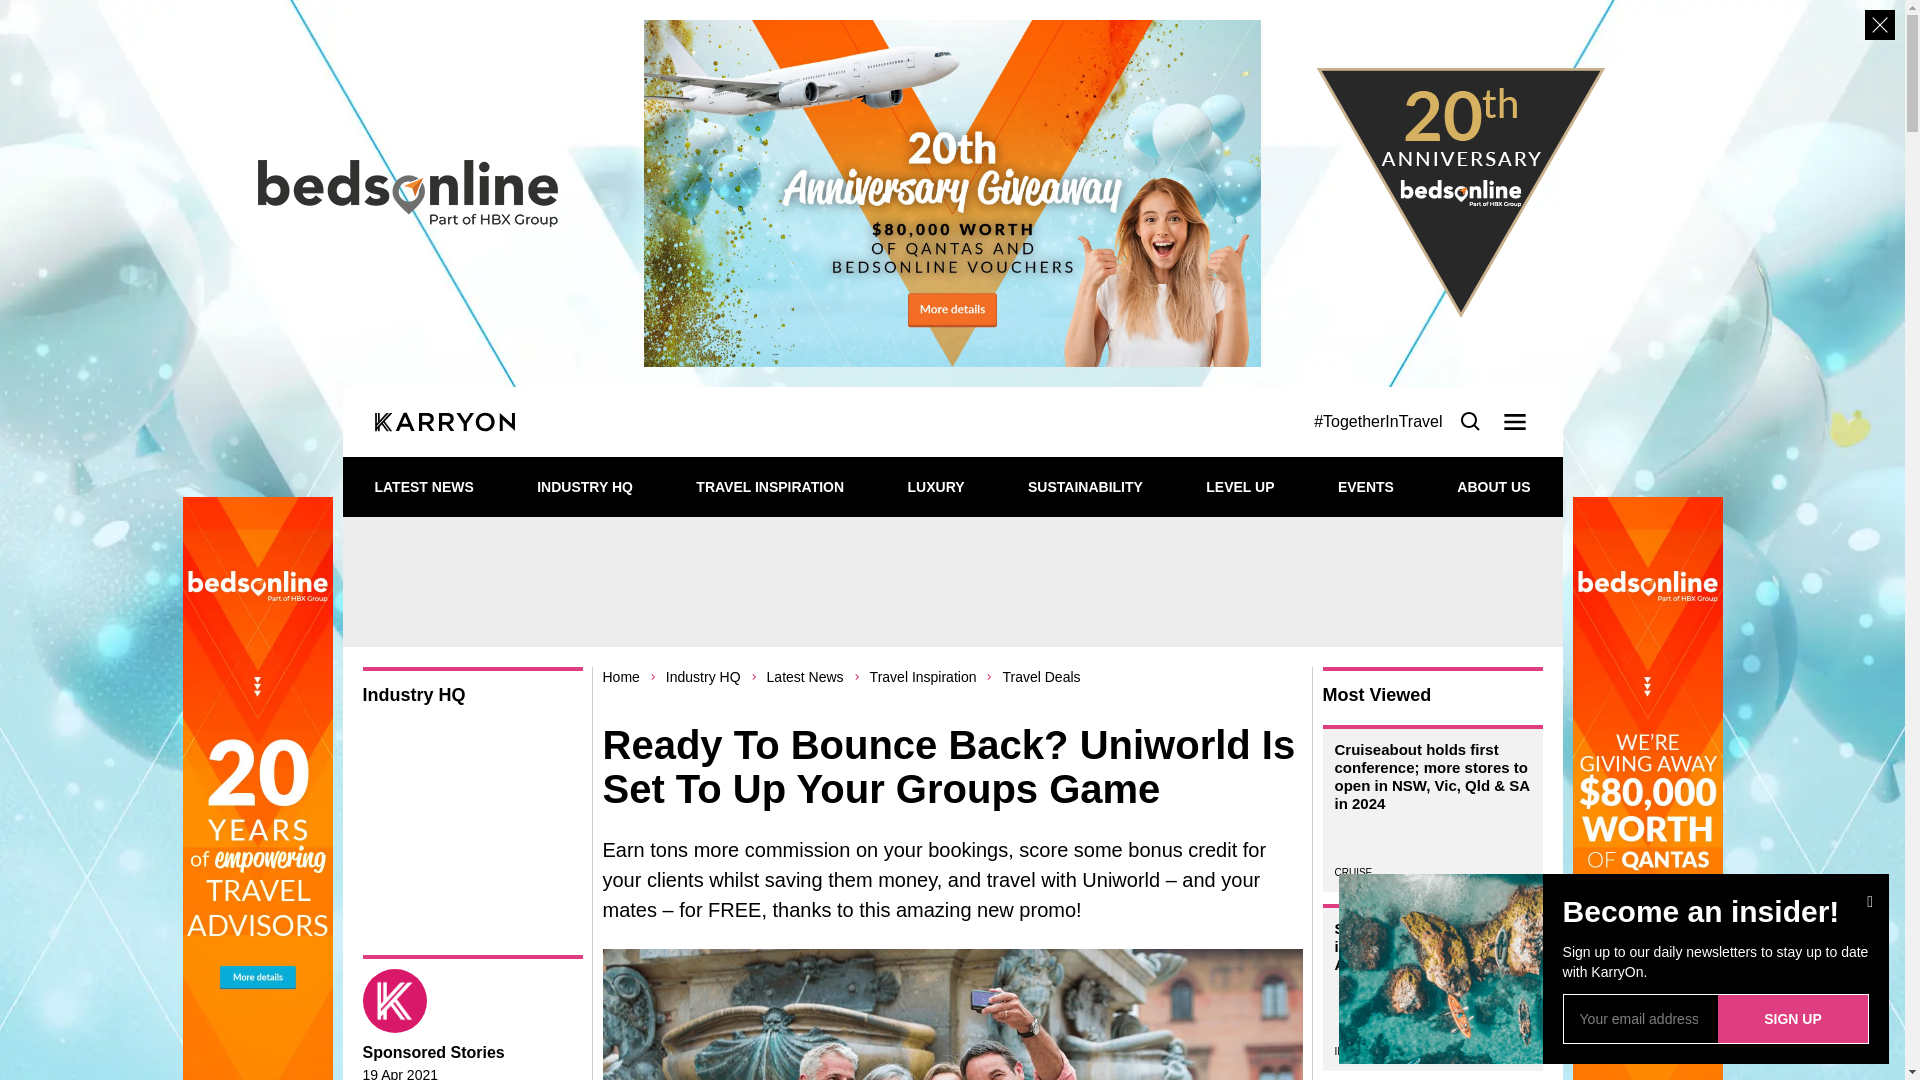 This screenshot has width=1920, height=1080. I want to click on Latest News, so click(805, 676).